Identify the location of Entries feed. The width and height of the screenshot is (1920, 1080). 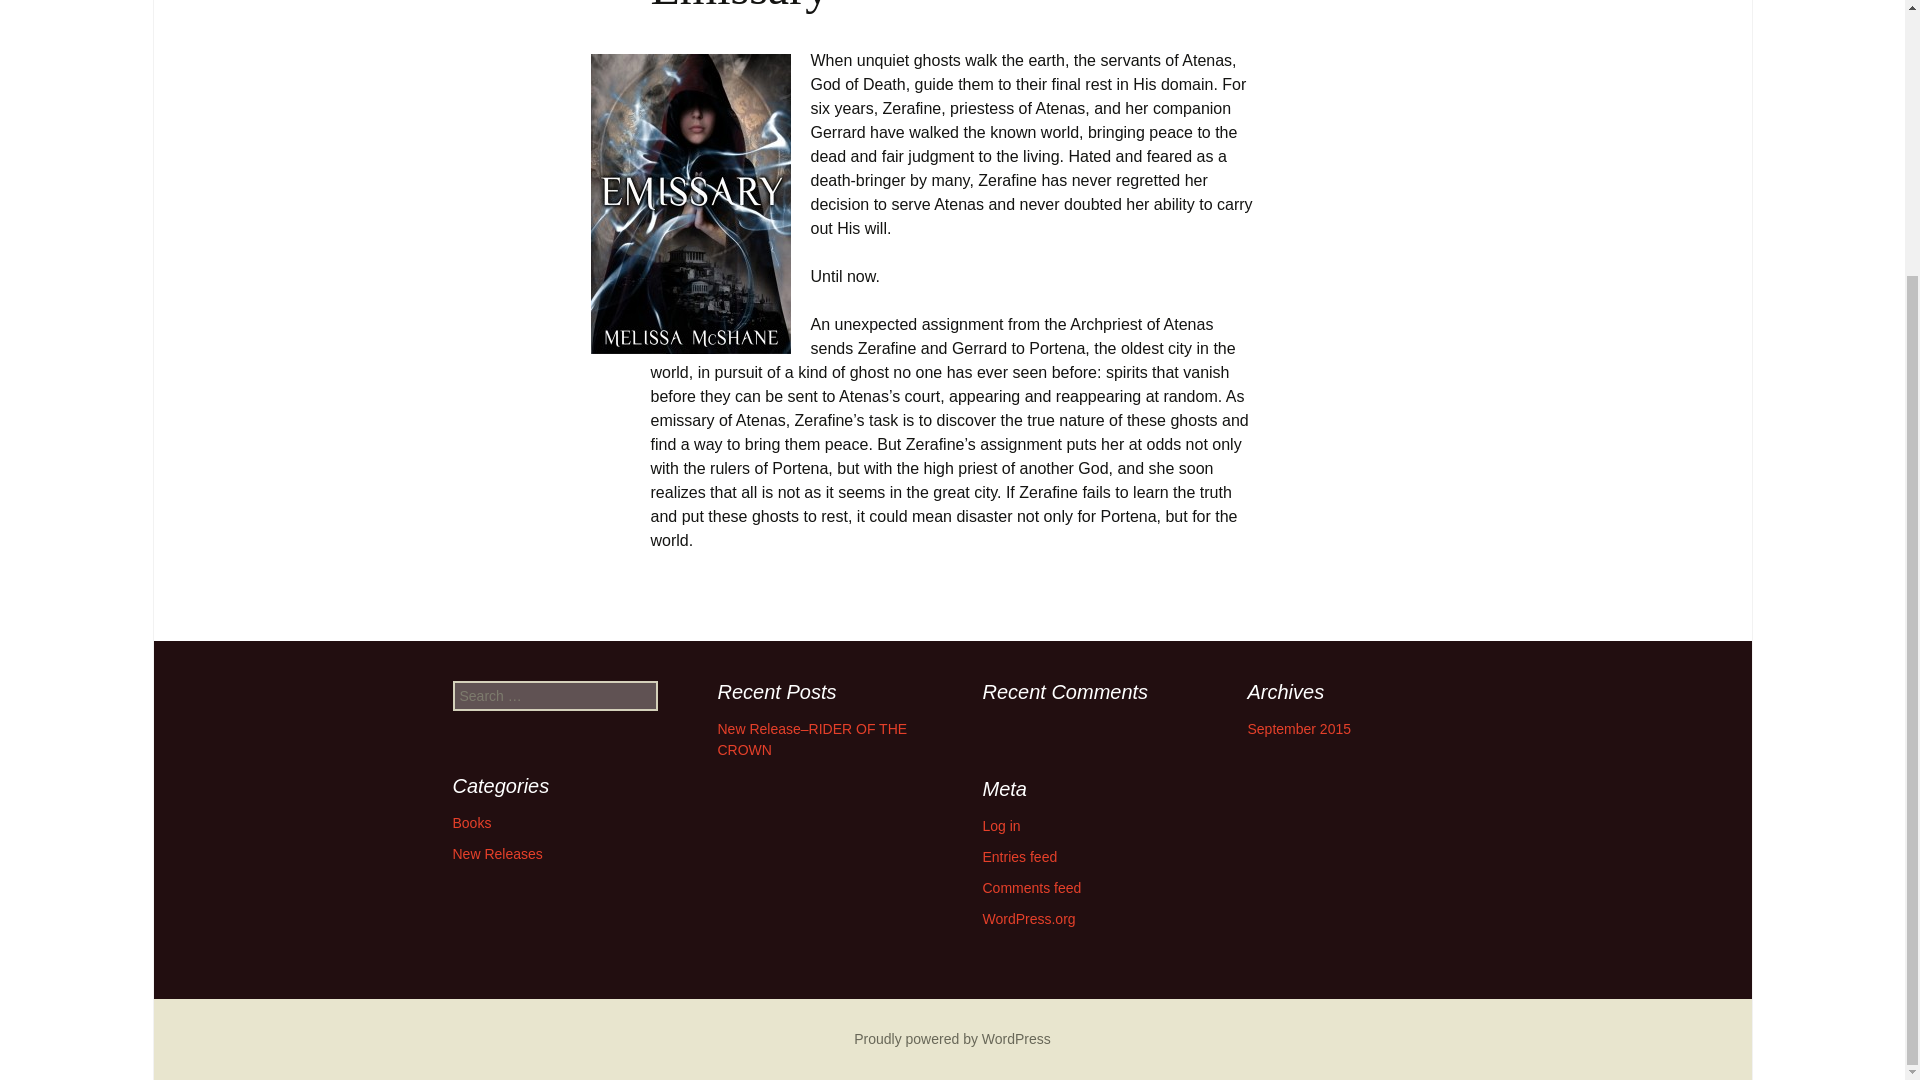
(1019, 856).